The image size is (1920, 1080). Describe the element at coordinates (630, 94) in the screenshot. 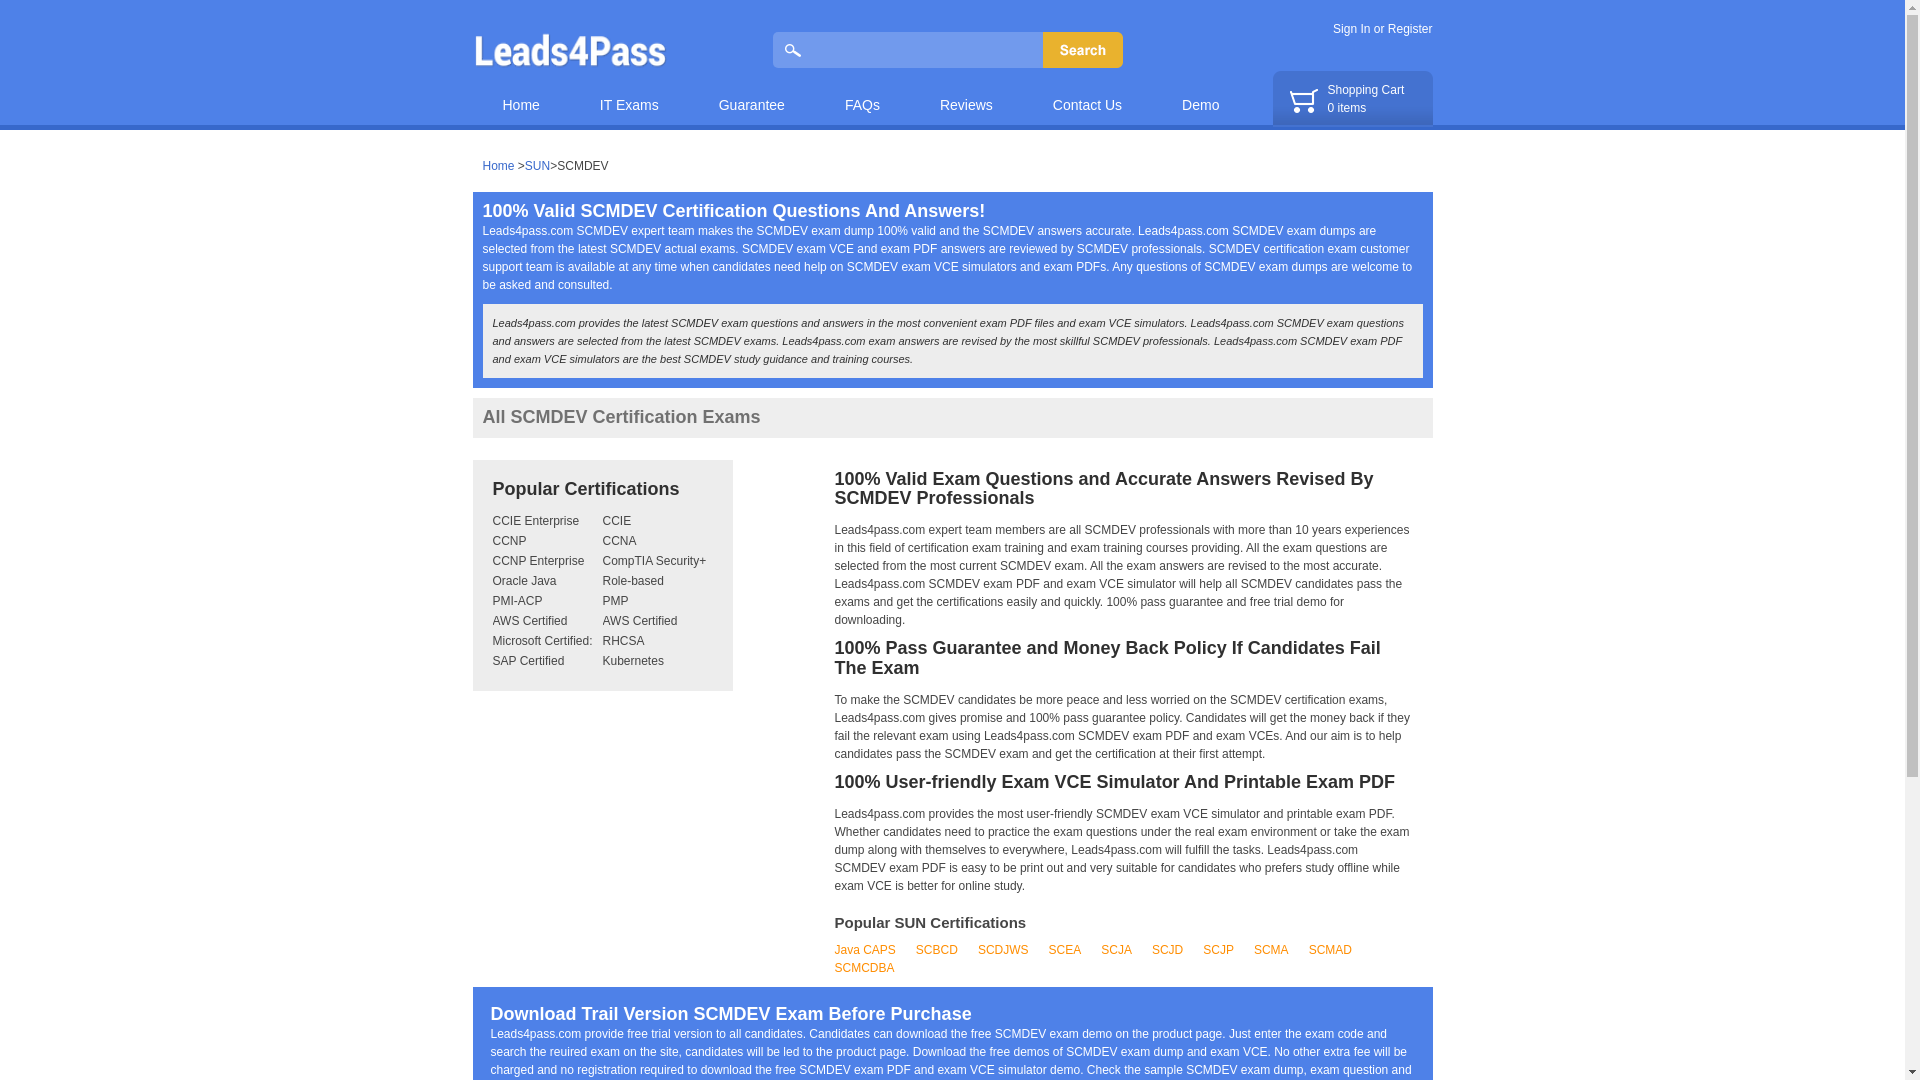

I see `It Exams` at that location.